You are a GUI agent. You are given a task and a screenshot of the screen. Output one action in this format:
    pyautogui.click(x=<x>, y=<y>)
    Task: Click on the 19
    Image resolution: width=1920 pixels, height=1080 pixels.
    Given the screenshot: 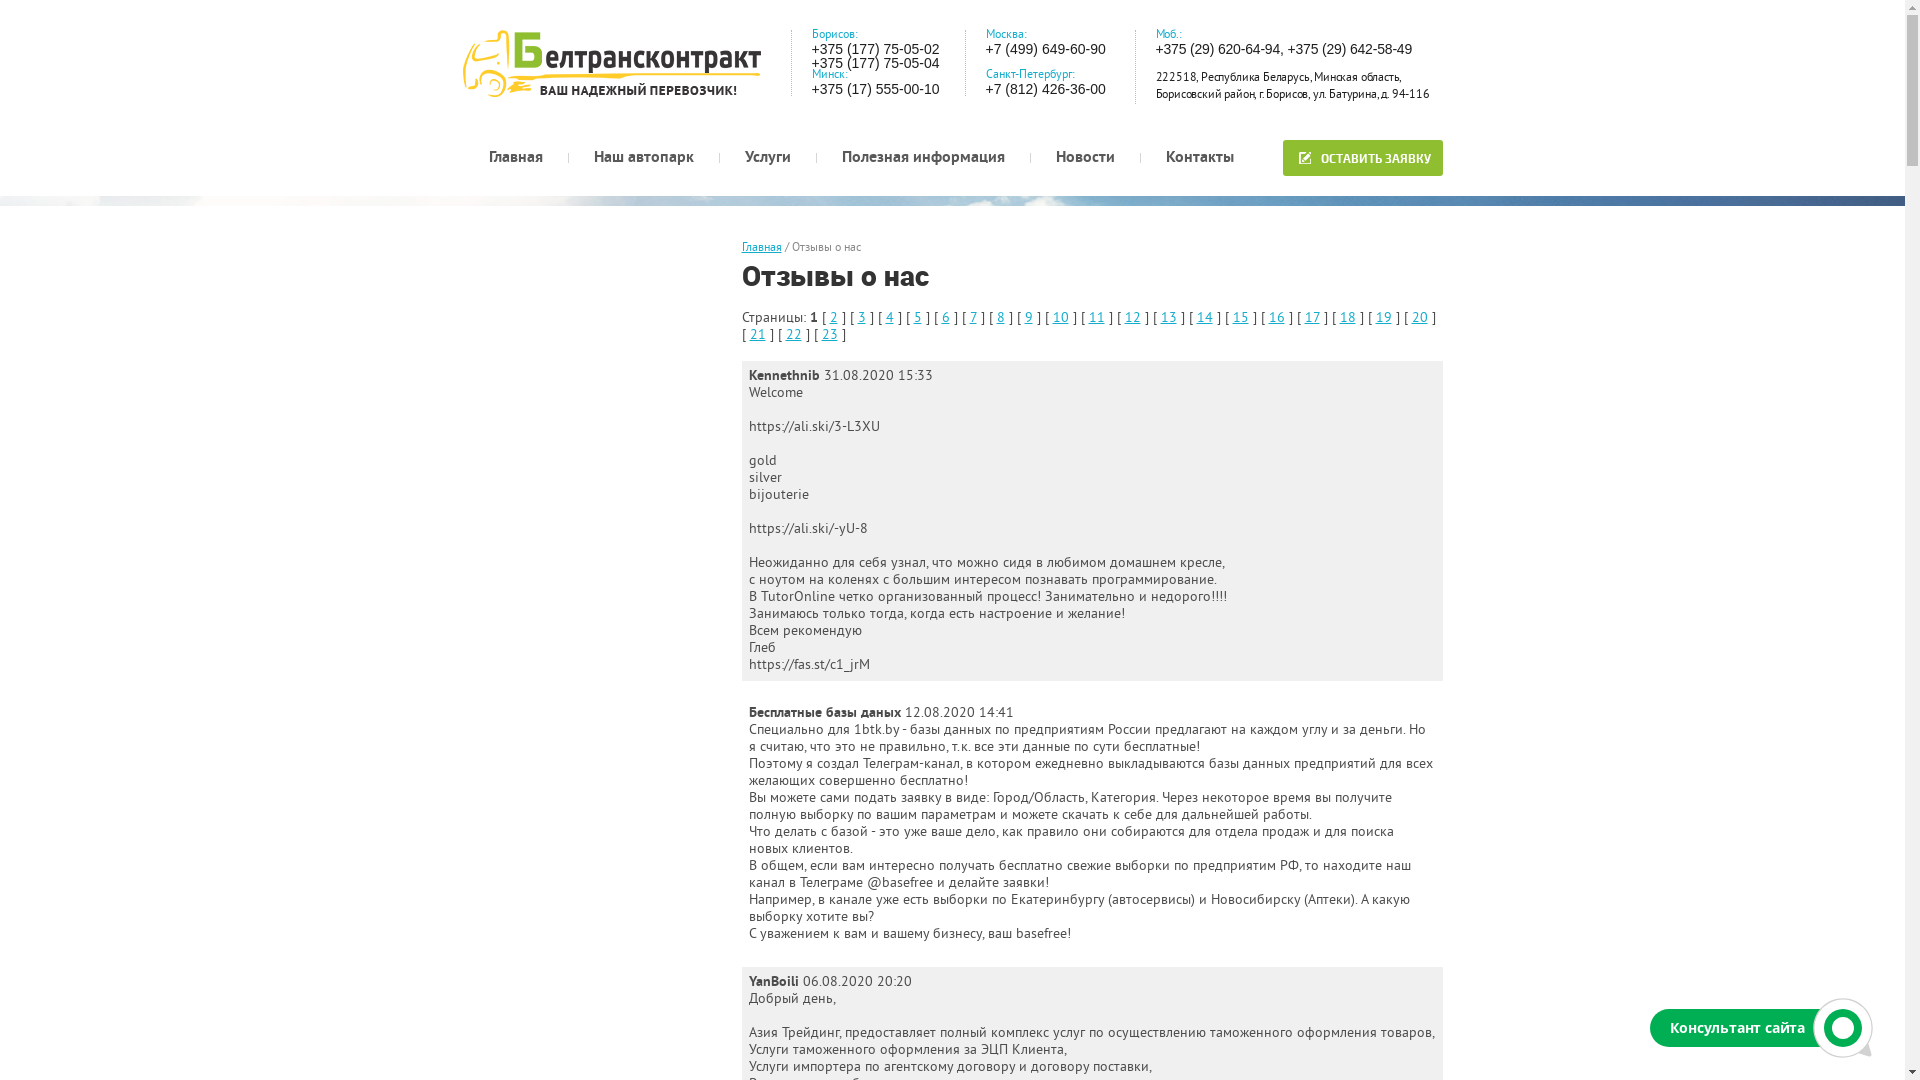 What is the action you would take?
    pyautogui.click(x=1384, y=318)
    